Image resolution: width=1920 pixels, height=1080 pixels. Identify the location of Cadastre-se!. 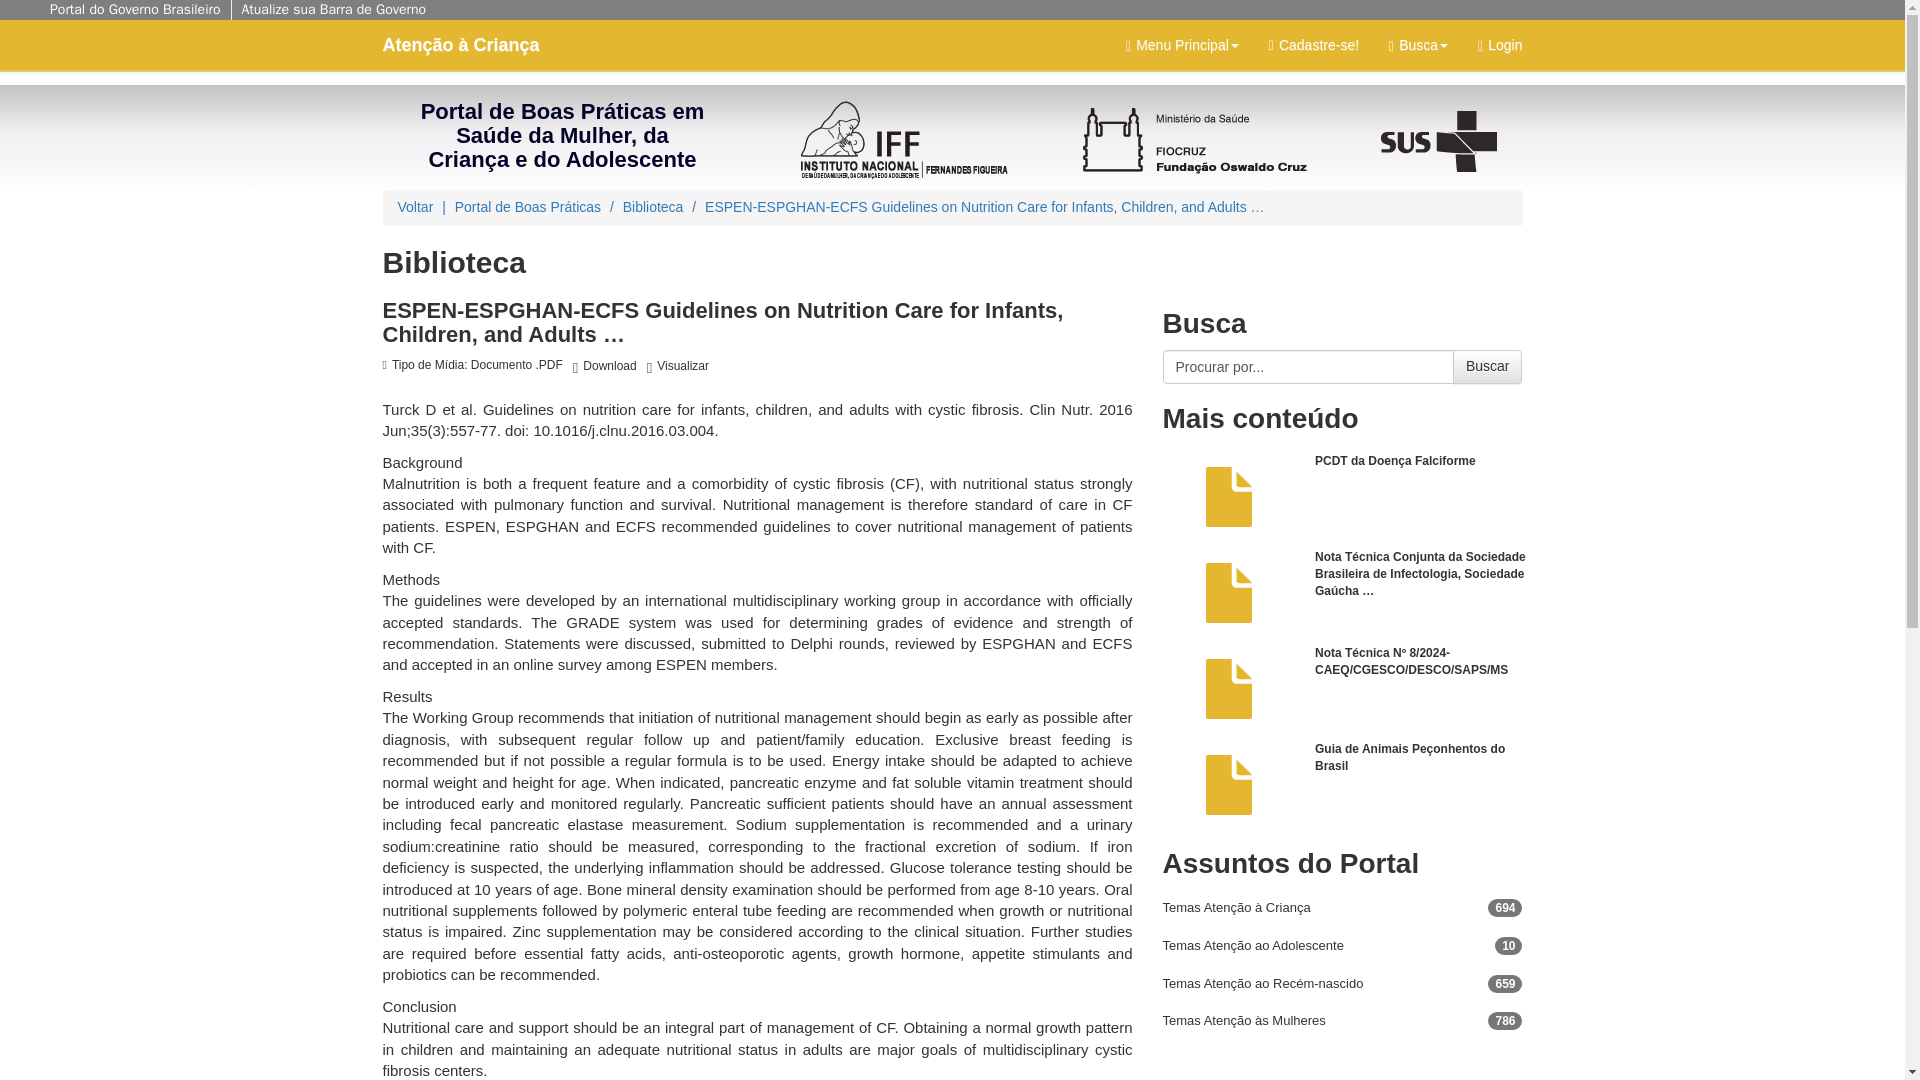
(1314, 45).